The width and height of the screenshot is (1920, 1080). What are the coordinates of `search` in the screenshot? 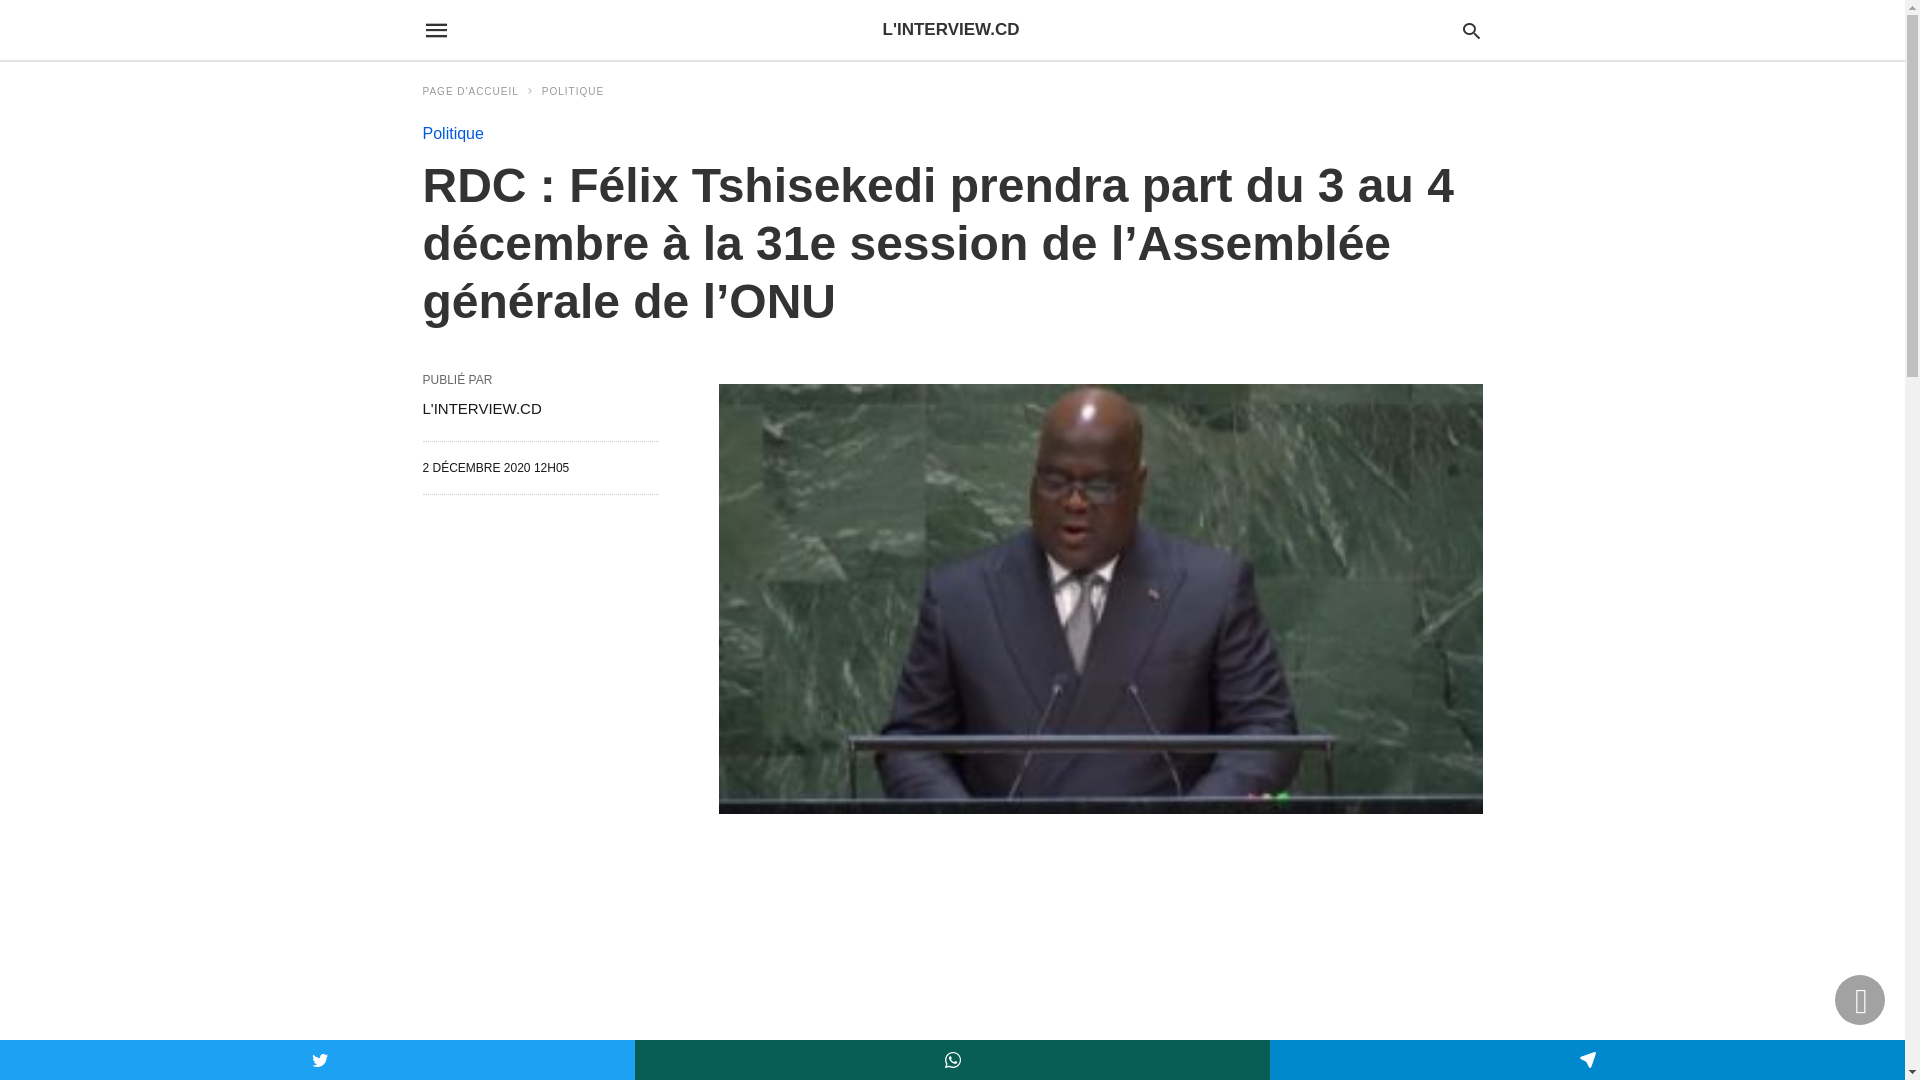 It's located at (1472, 30).